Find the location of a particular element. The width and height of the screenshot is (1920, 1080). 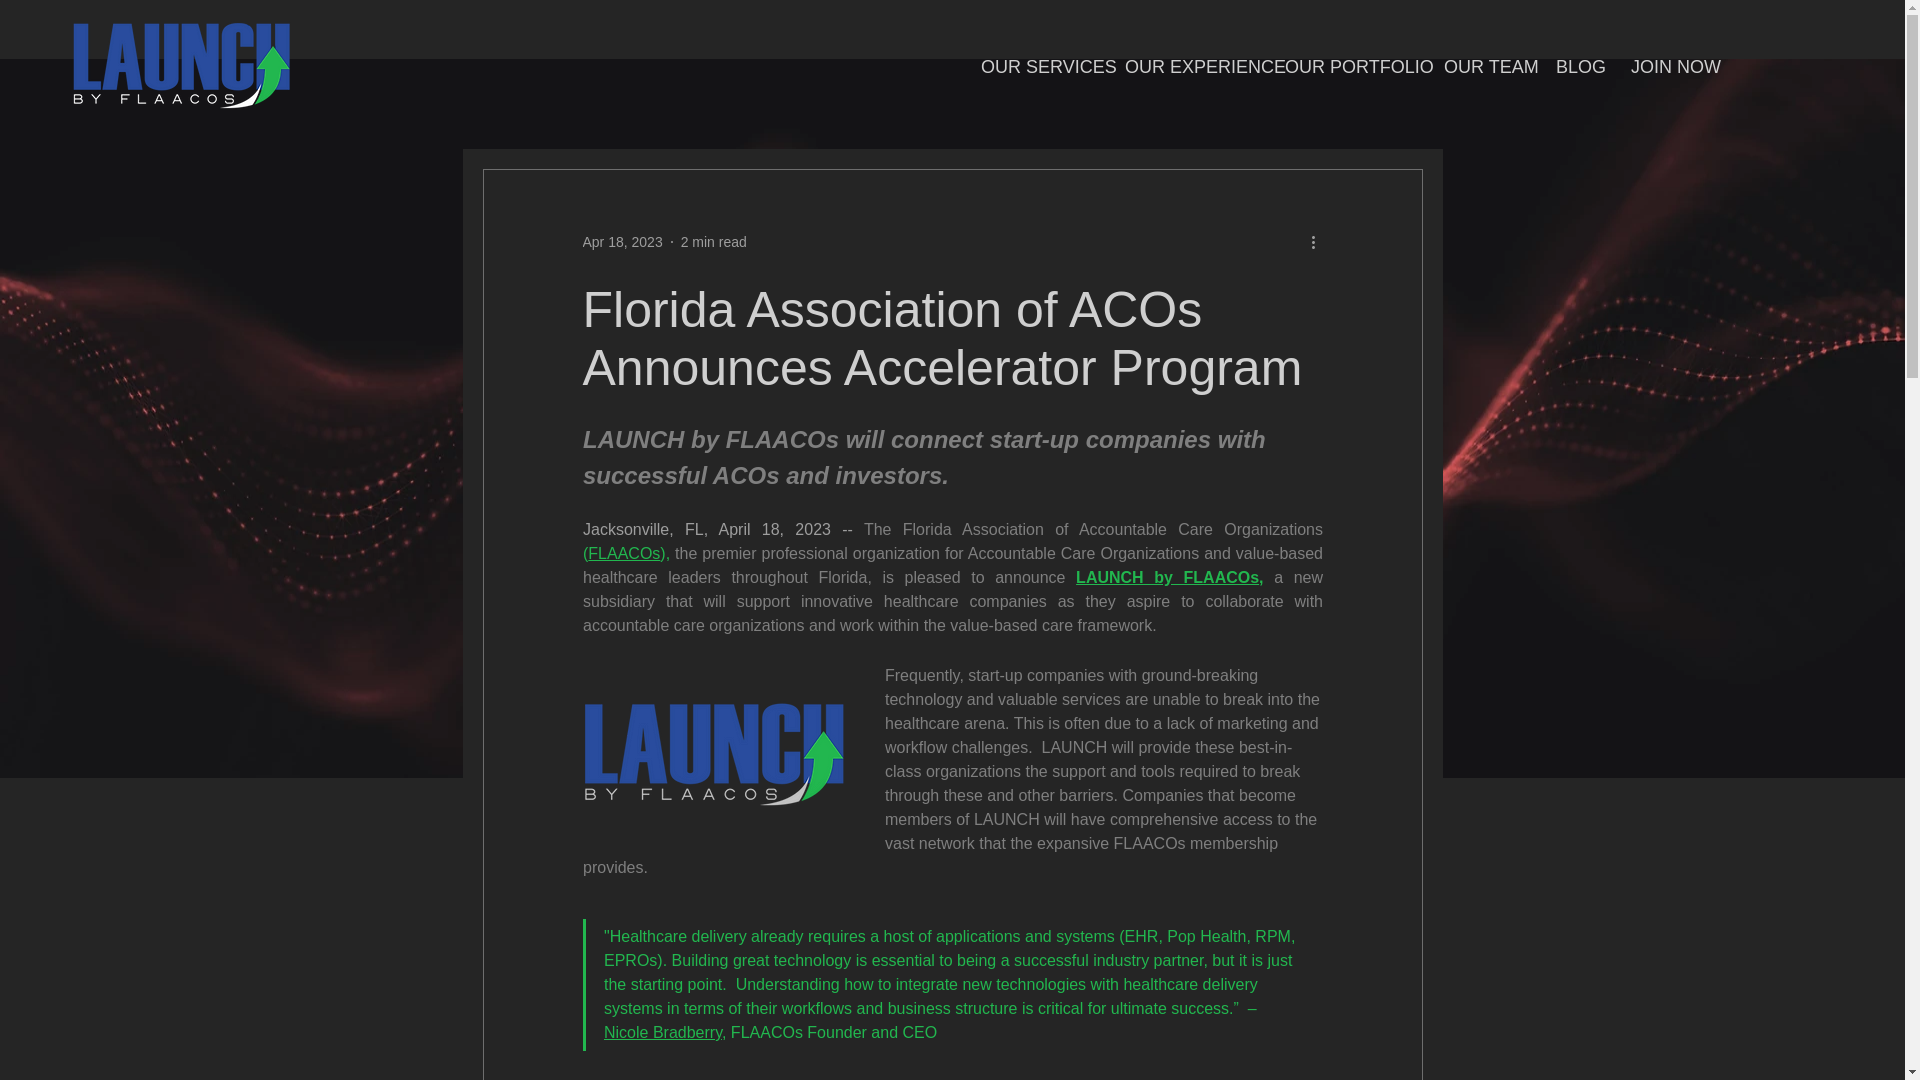

2 min read is located at coordinates (714, 242).